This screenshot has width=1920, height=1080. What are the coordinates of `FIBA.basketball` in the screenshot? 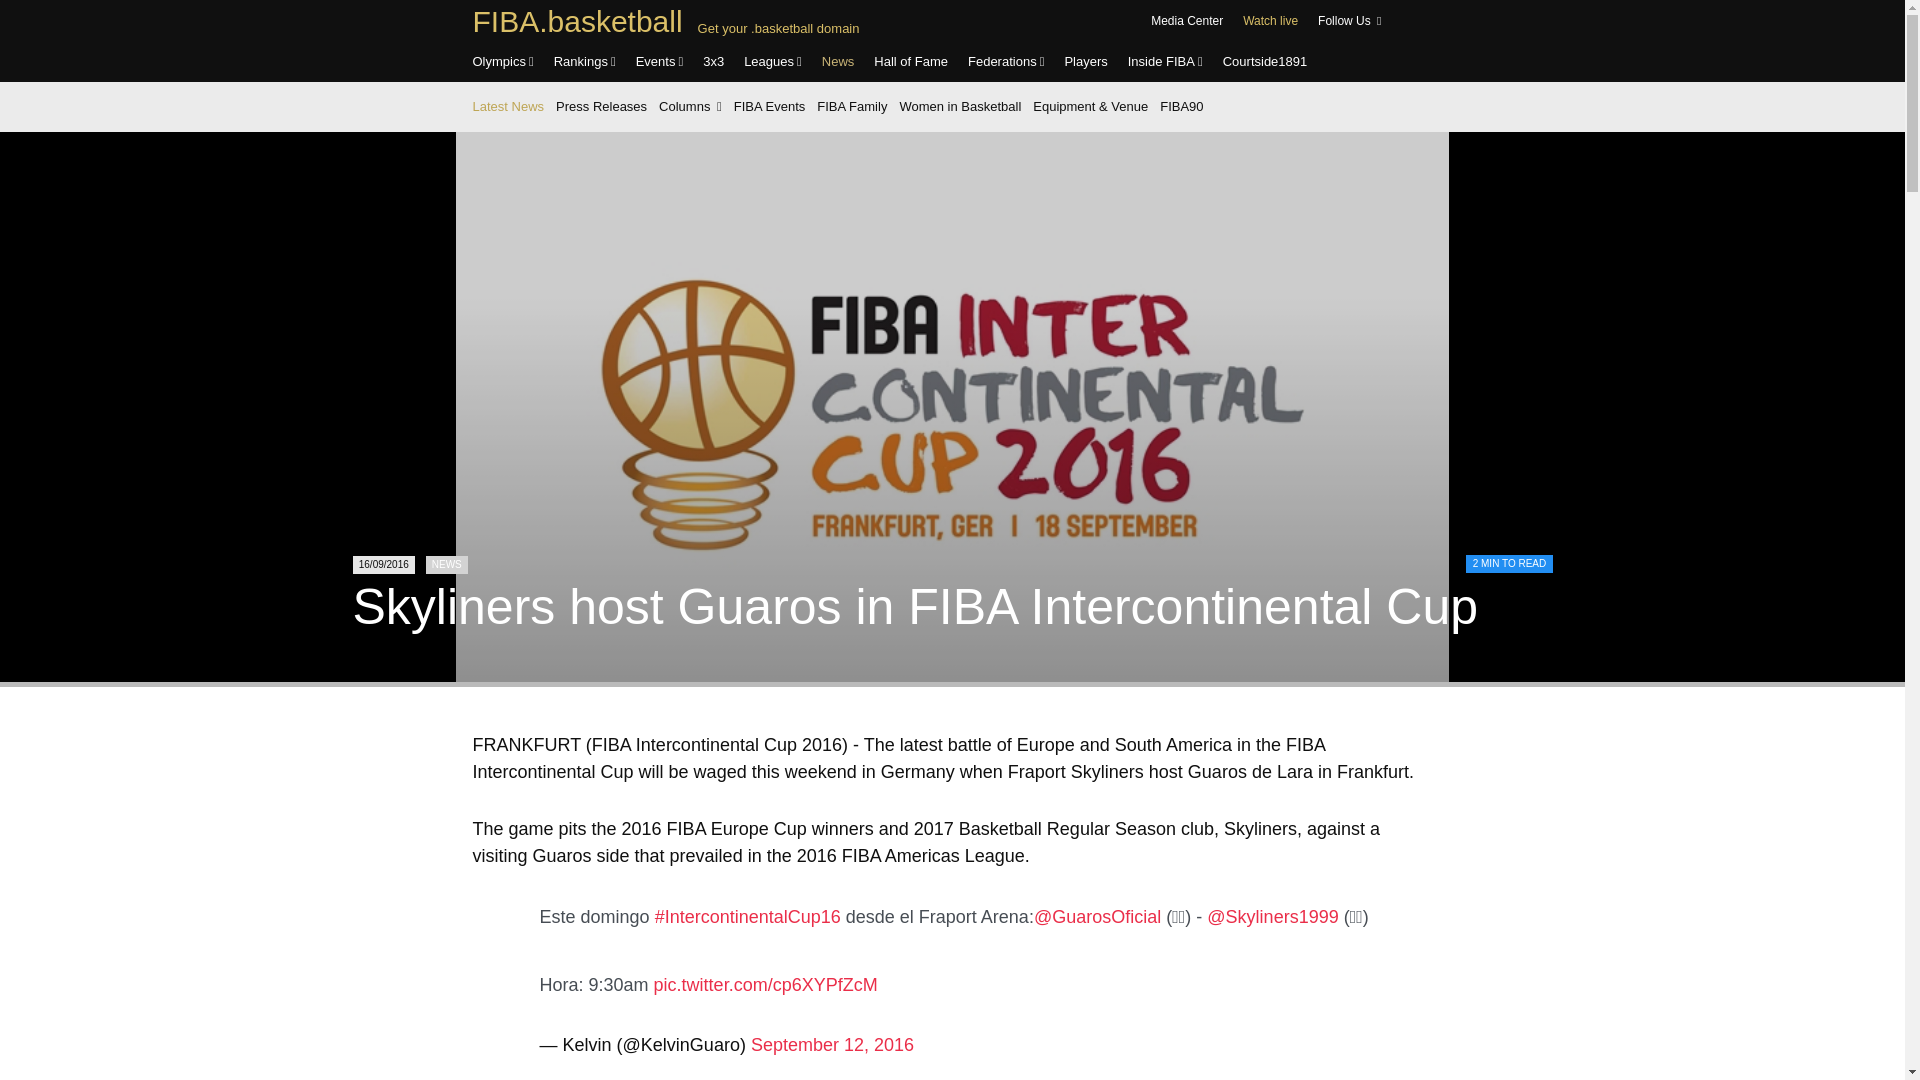 It's located at (576, 21).